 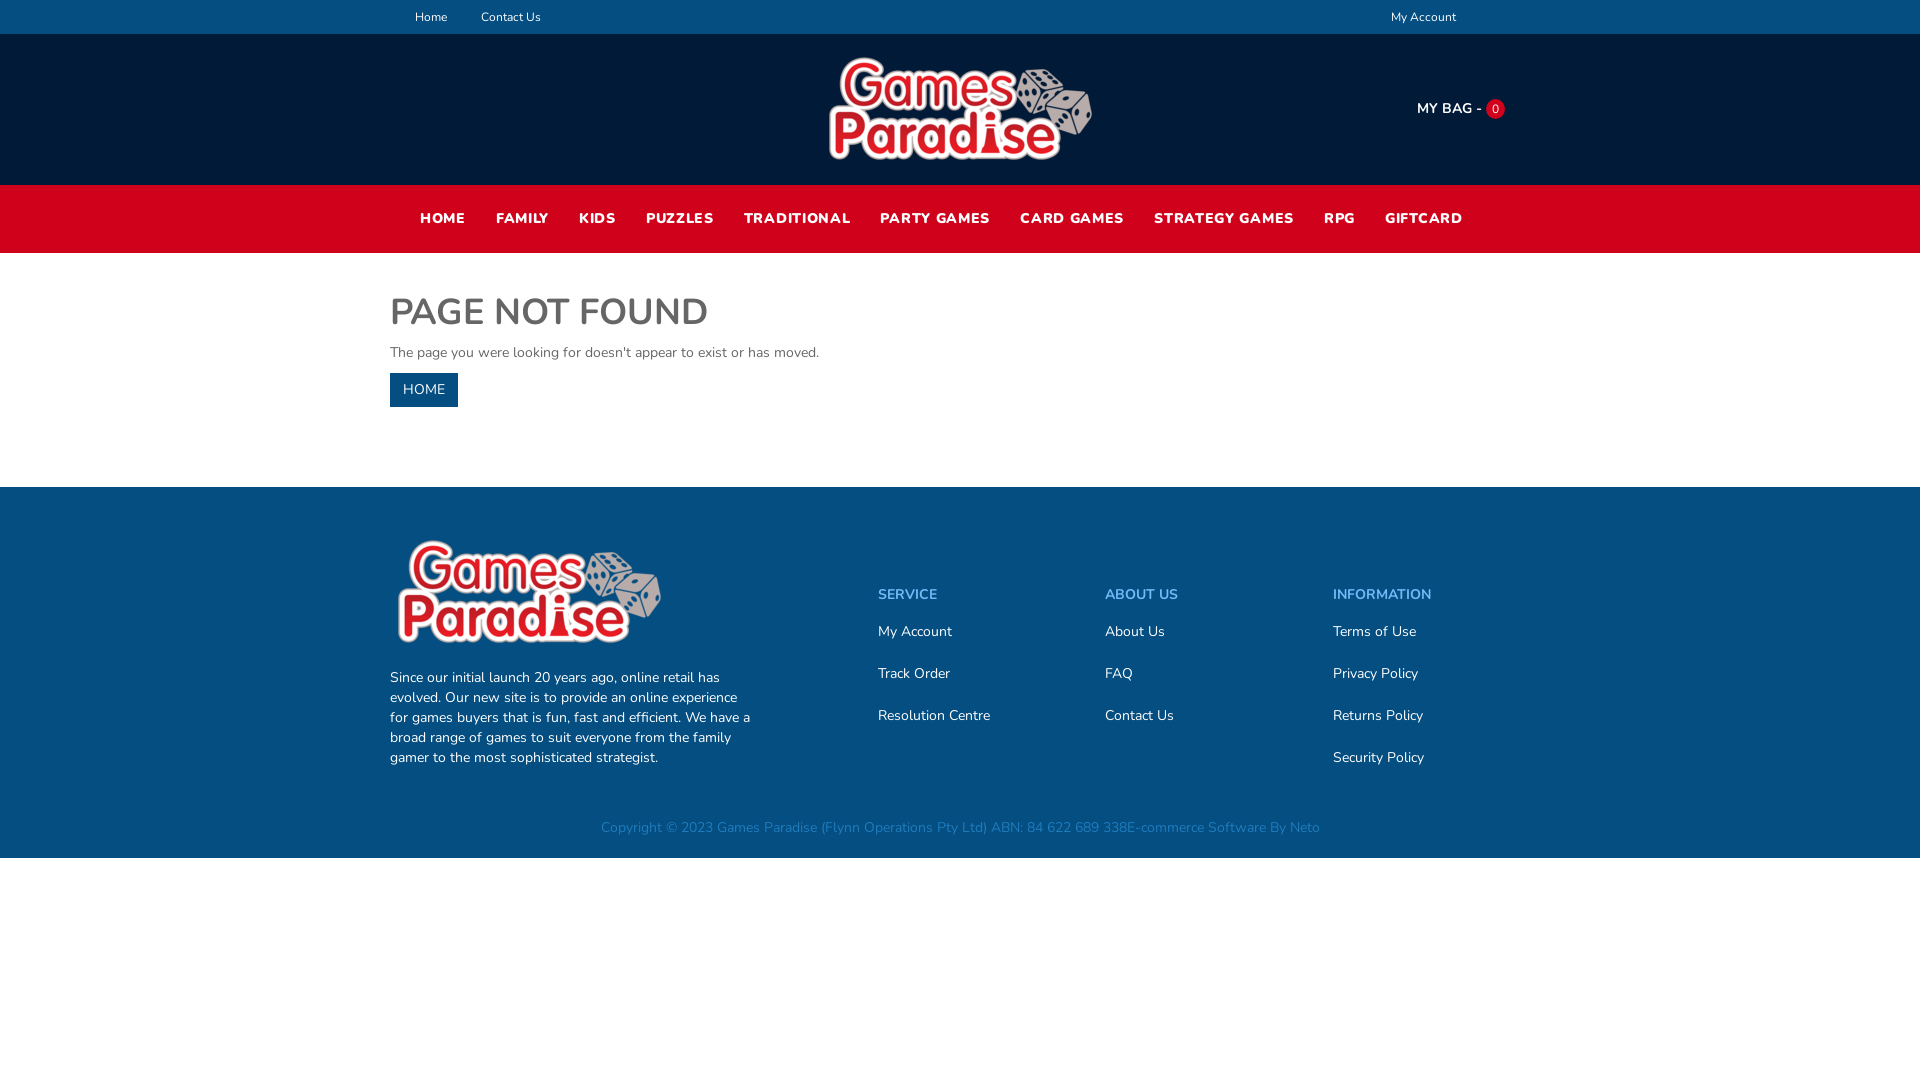 I want to click on TRADITIONAL, so click(x=798, y=219).